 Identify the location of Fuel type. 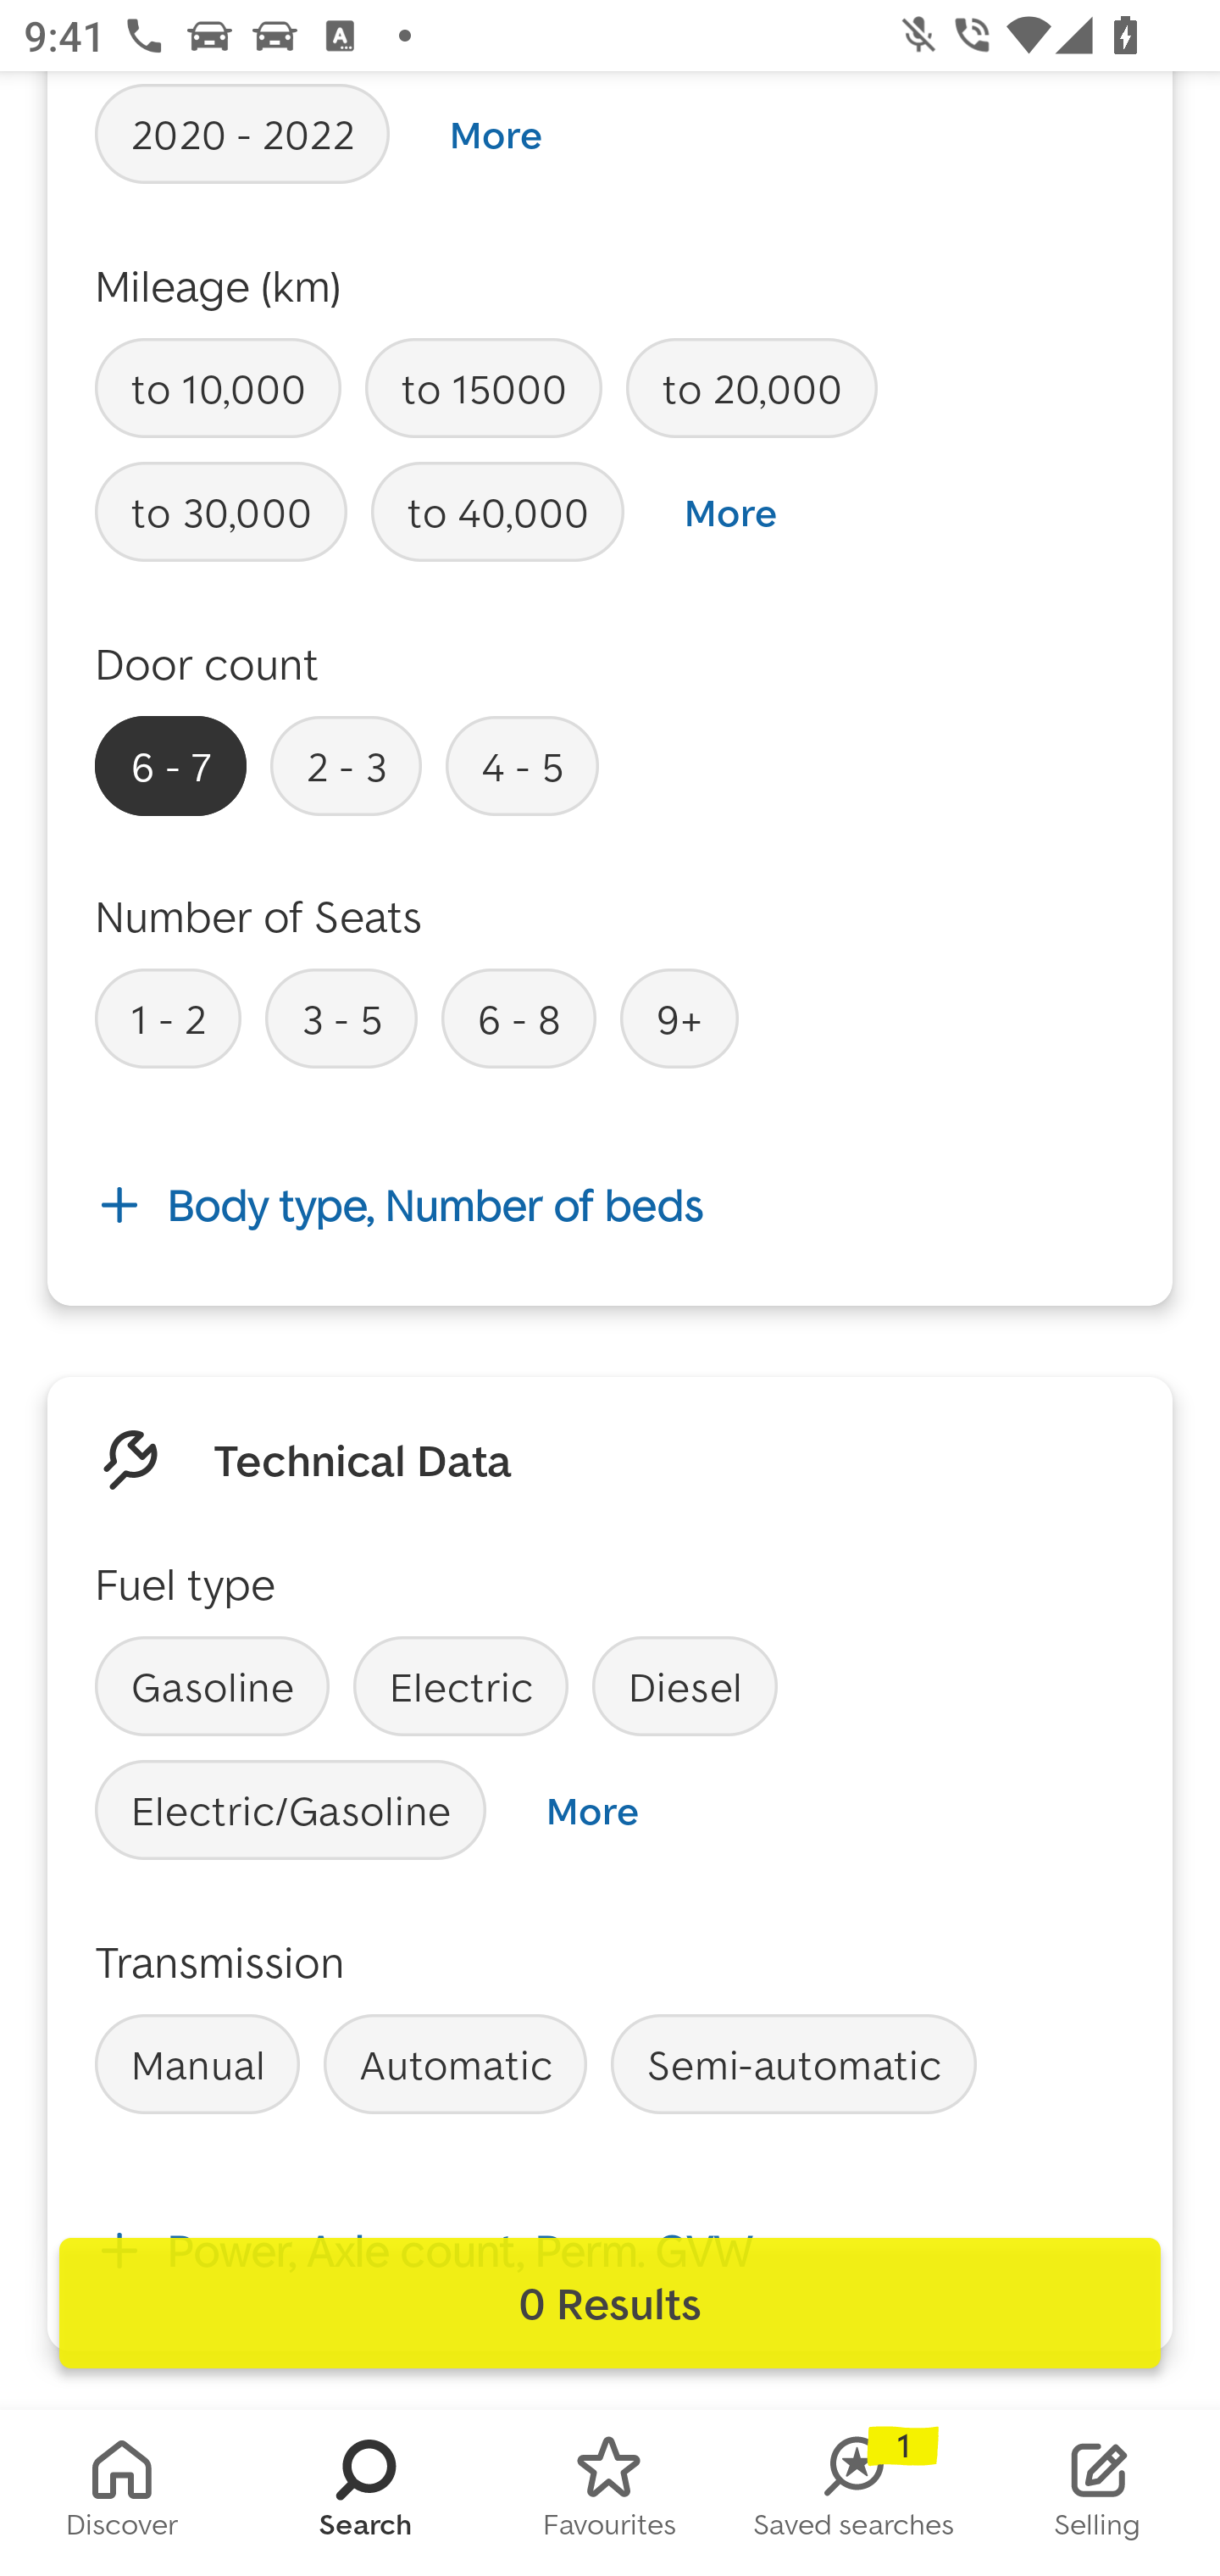
(185, 1585).